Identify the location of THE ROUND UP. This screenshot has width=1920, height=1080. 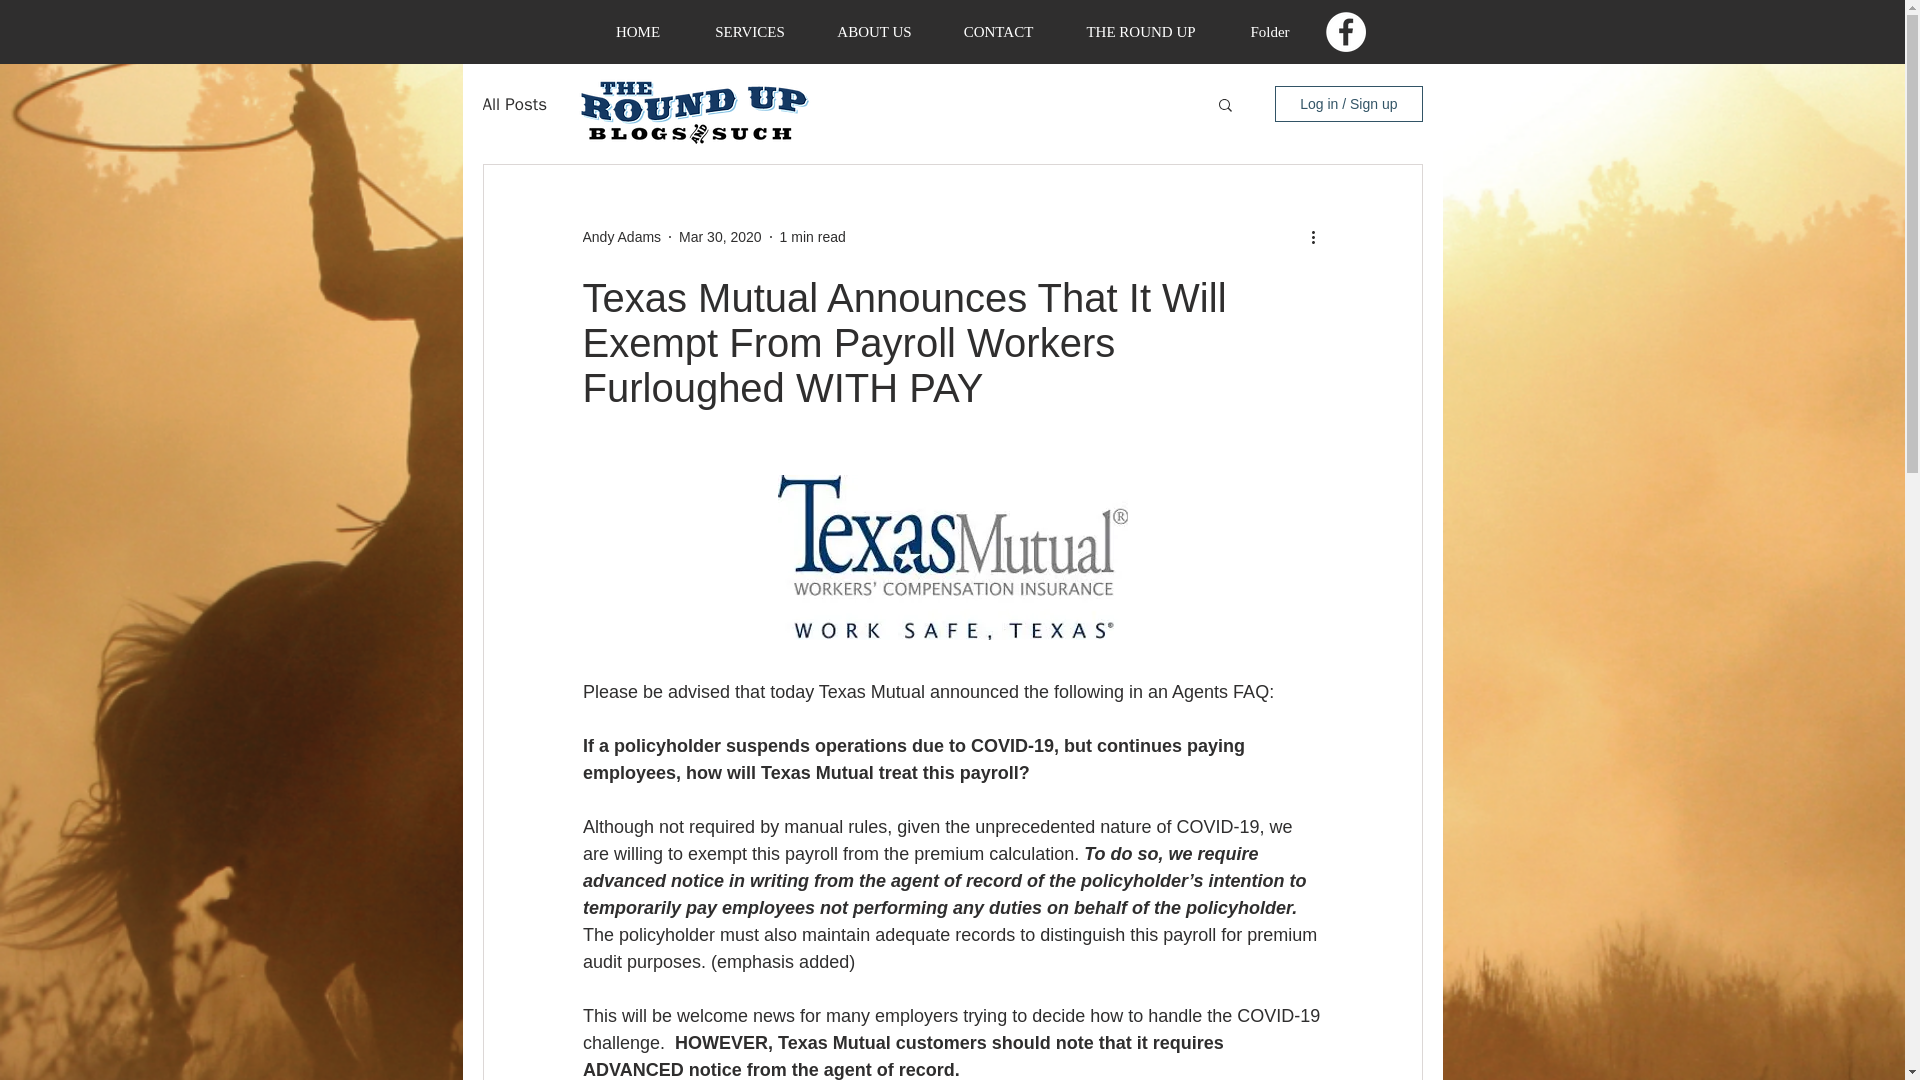
(1141, 32).